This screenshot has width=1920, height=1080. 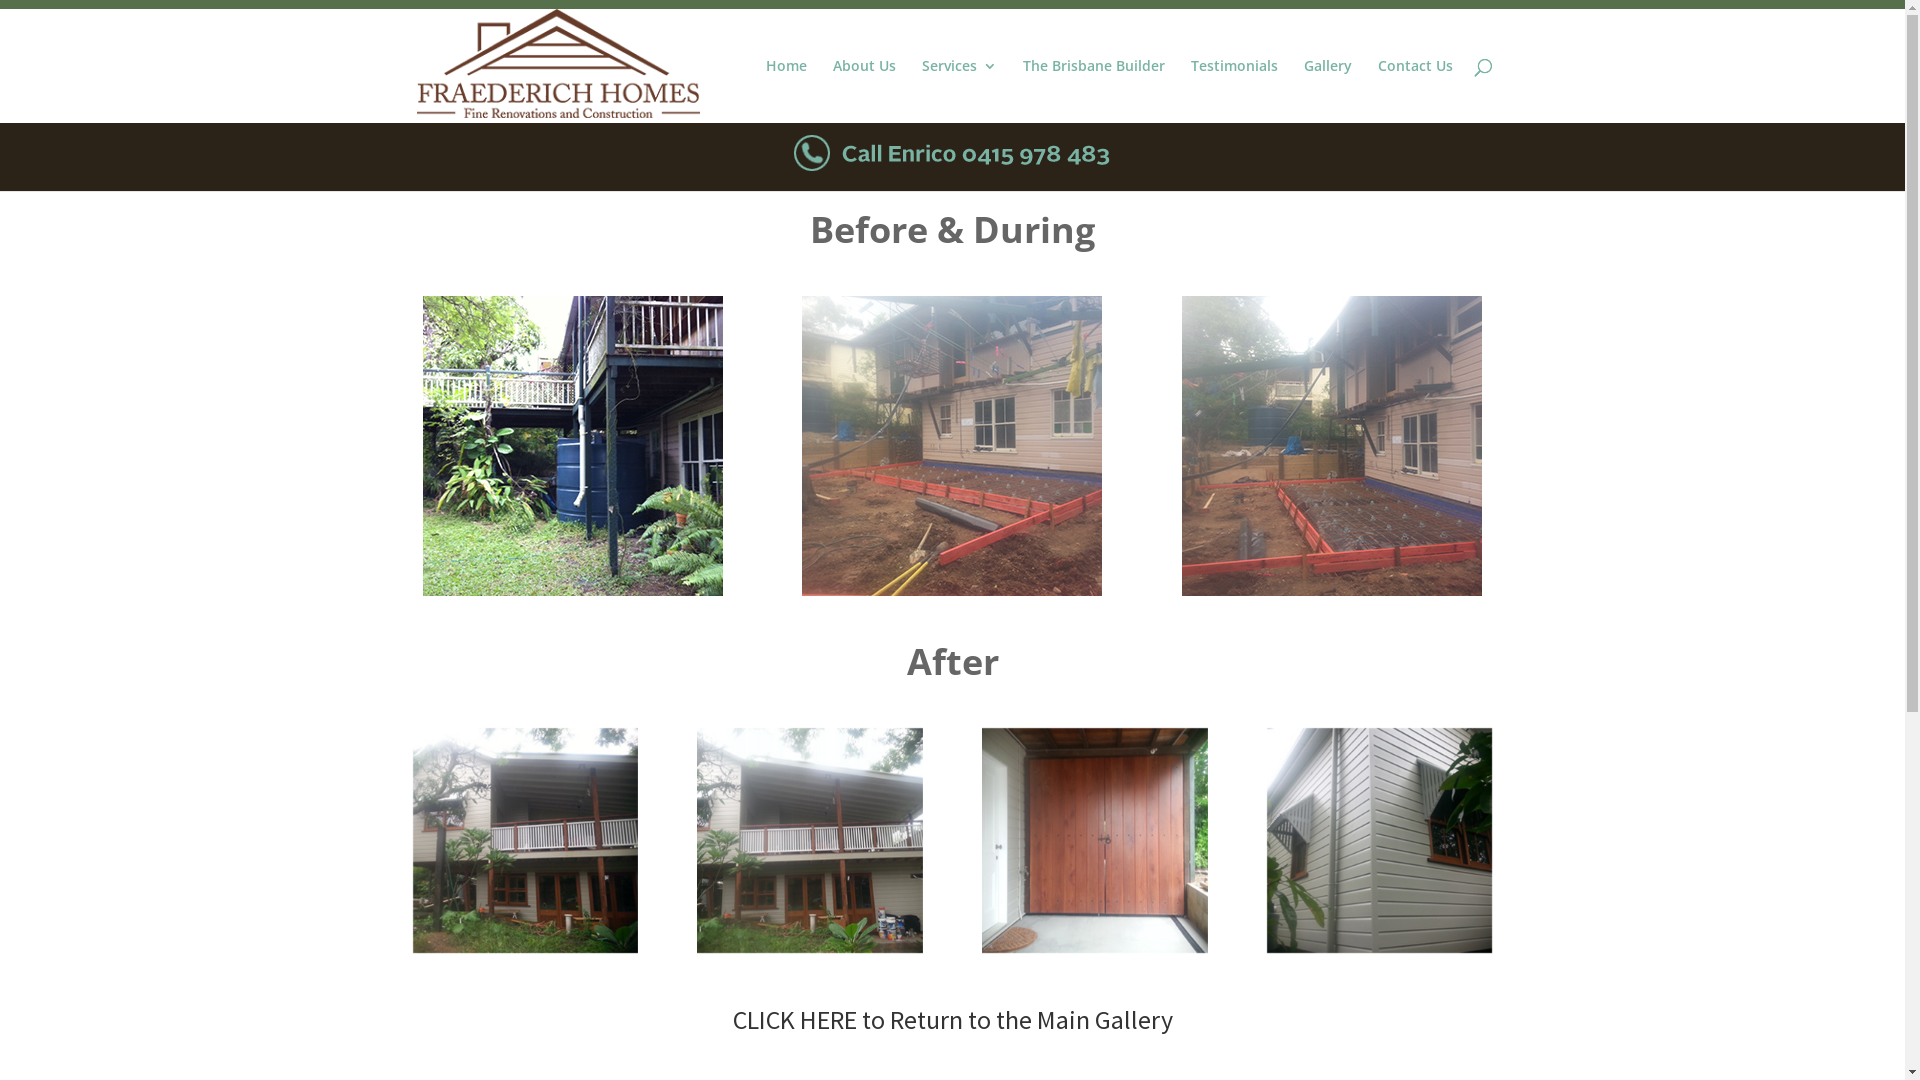 What do you see at coordinates (1332, 446) in the screenshot?
I see `Extend Upstairs and Down During 02` at bounding box center [1332, 446].